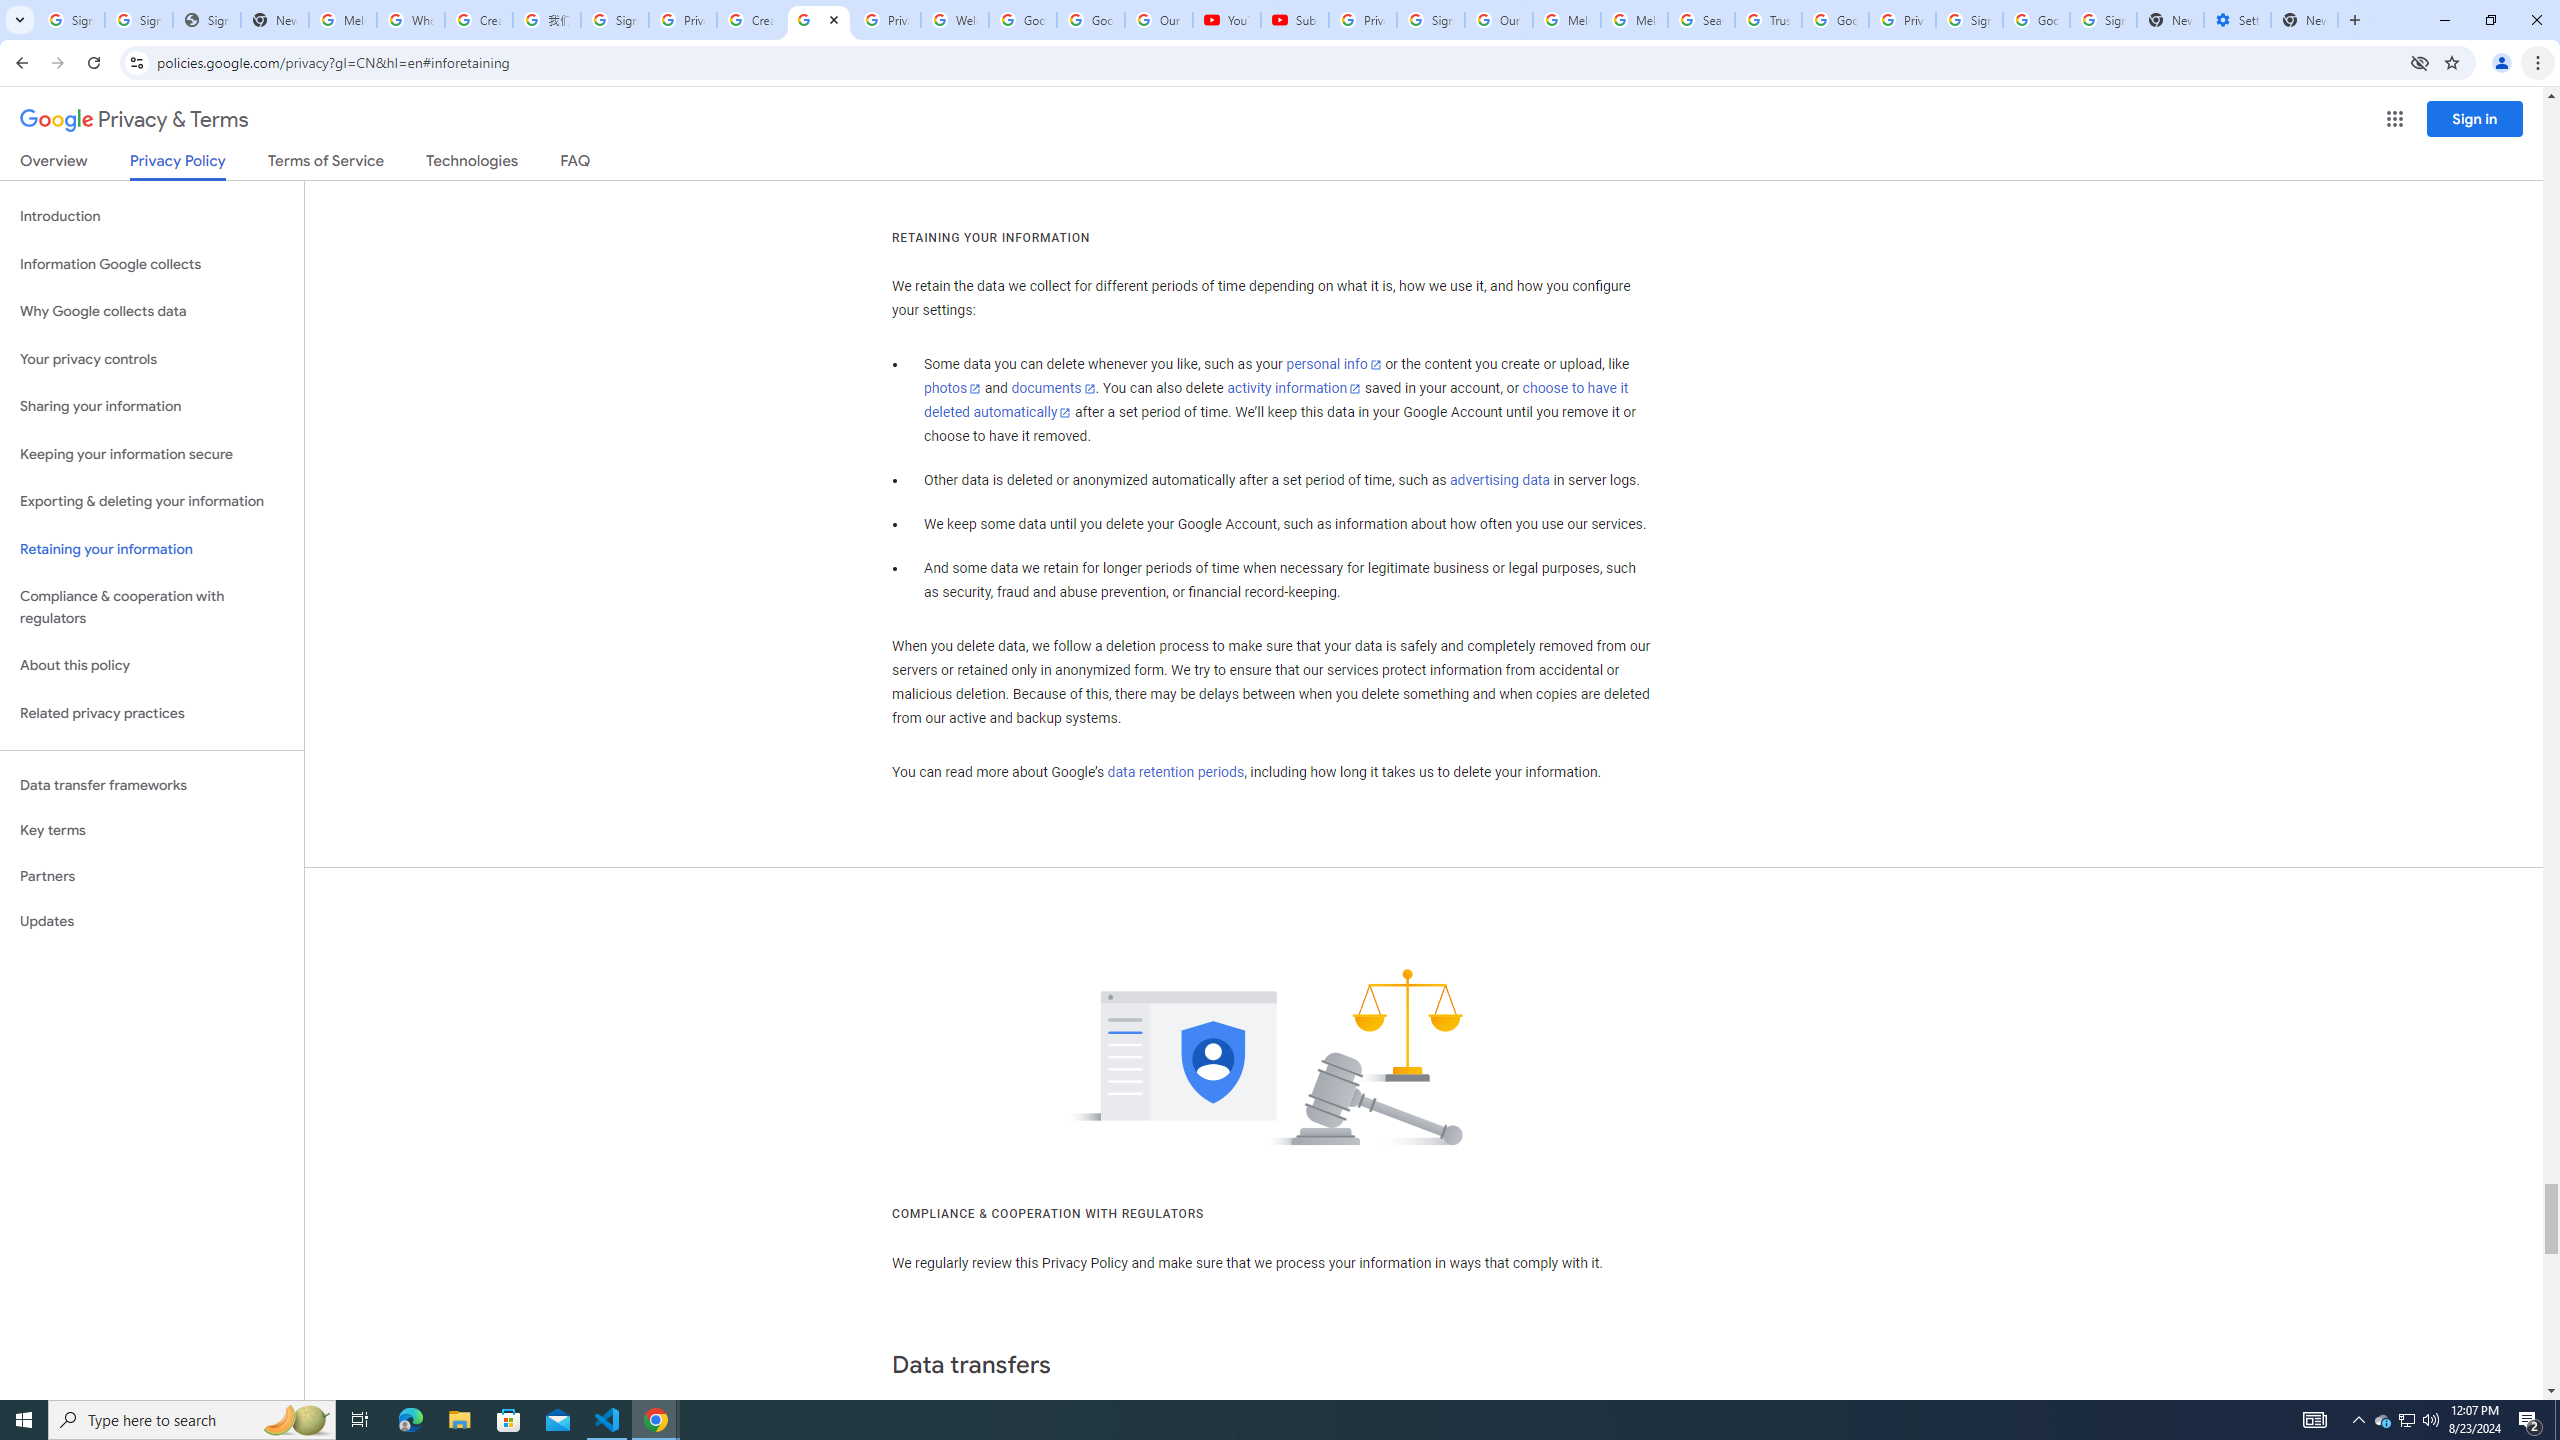 The height and width of the screenshot is (1440, 2560). I want to click on Your privacy controls, so click(152, 360).